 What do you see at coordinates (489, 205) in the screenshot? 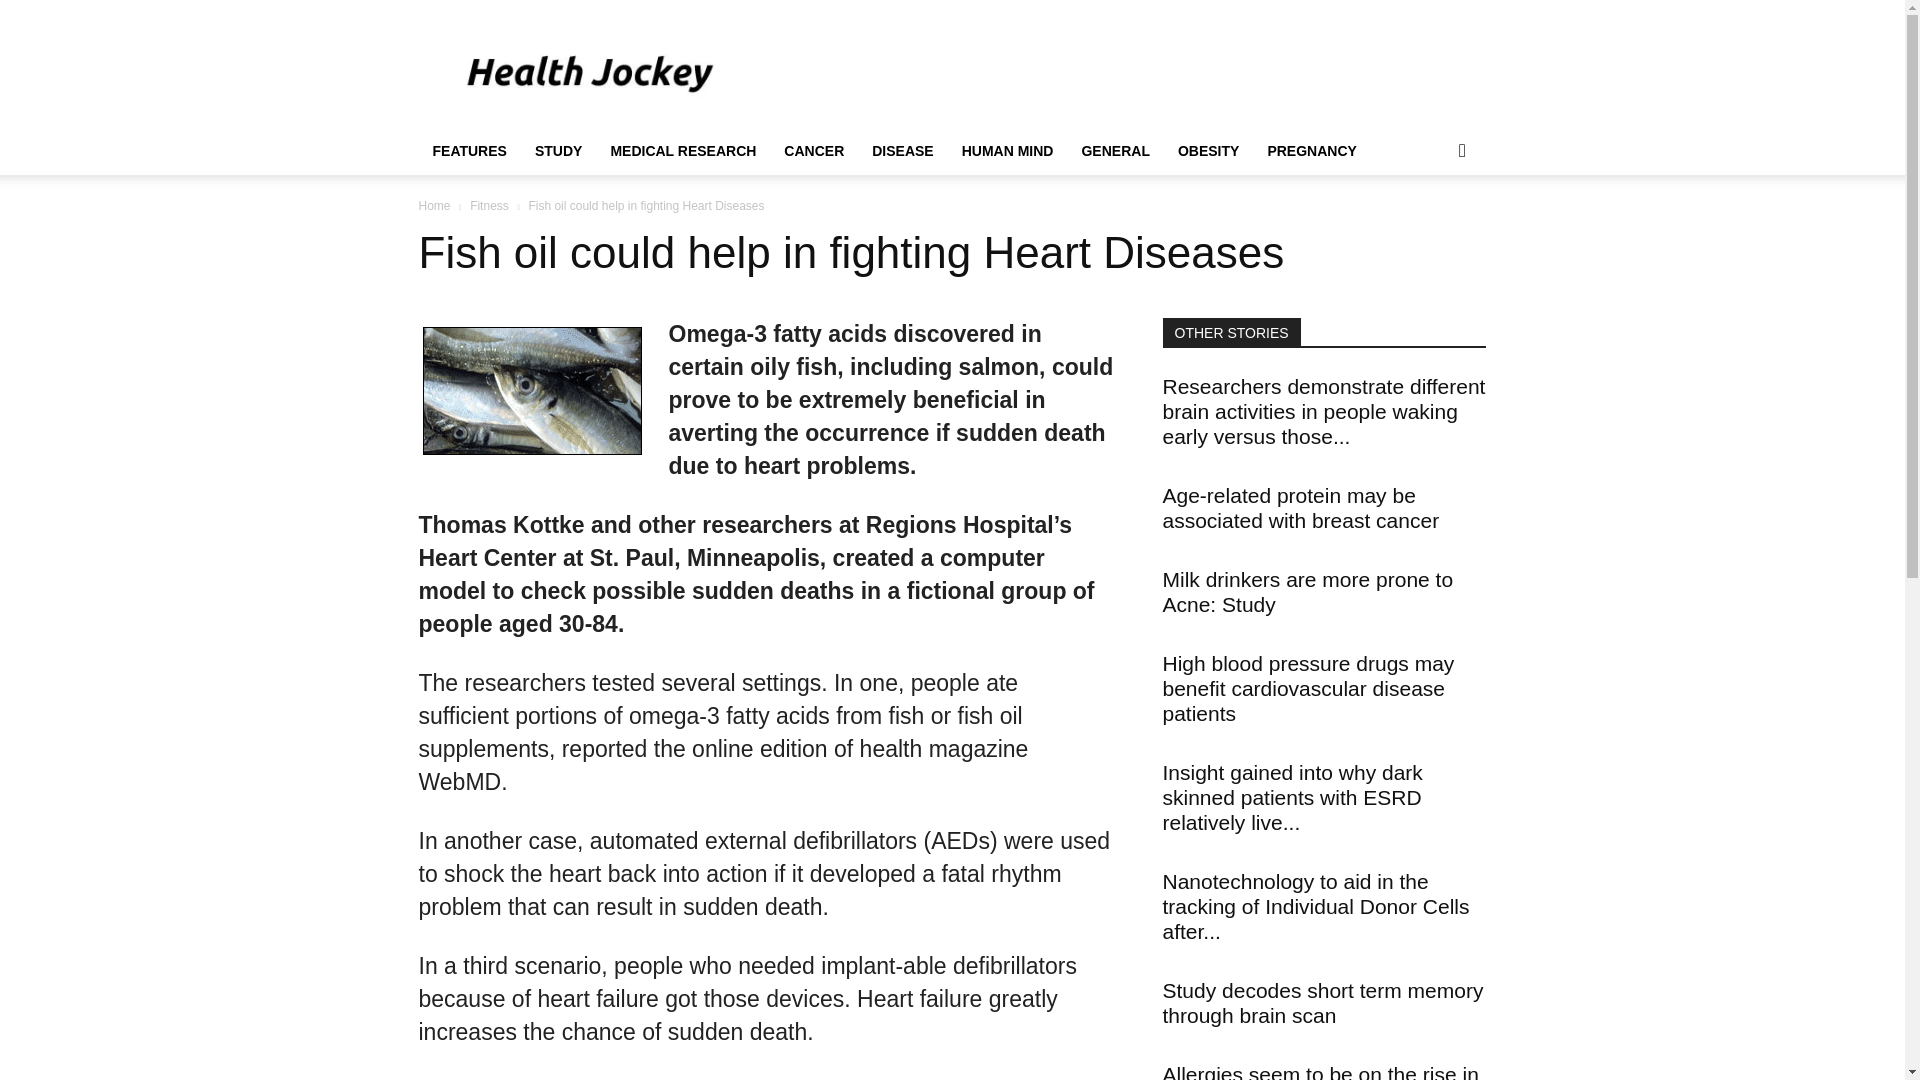
I see `Fitness` at bounding box center [489, 205].